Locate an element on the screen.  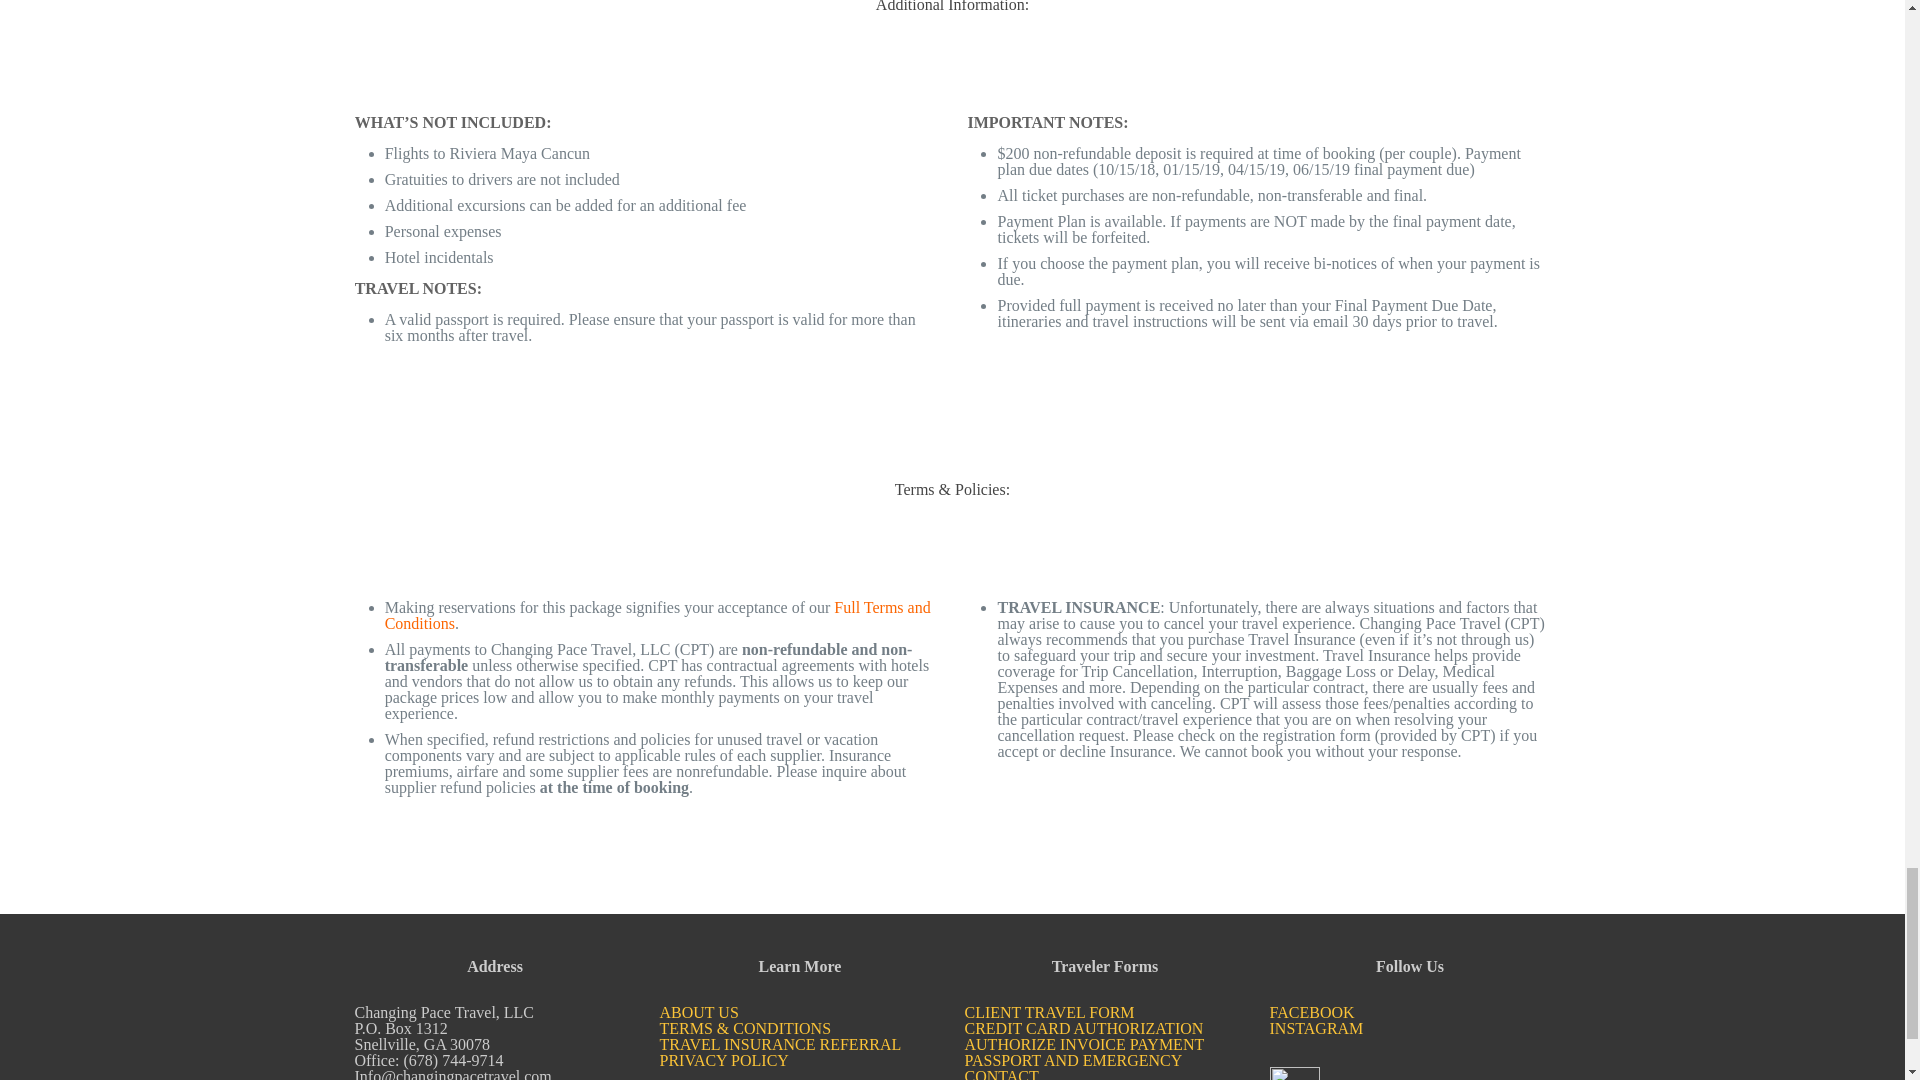
PRIVACY POLICY is located at coordinates (724, 1060).